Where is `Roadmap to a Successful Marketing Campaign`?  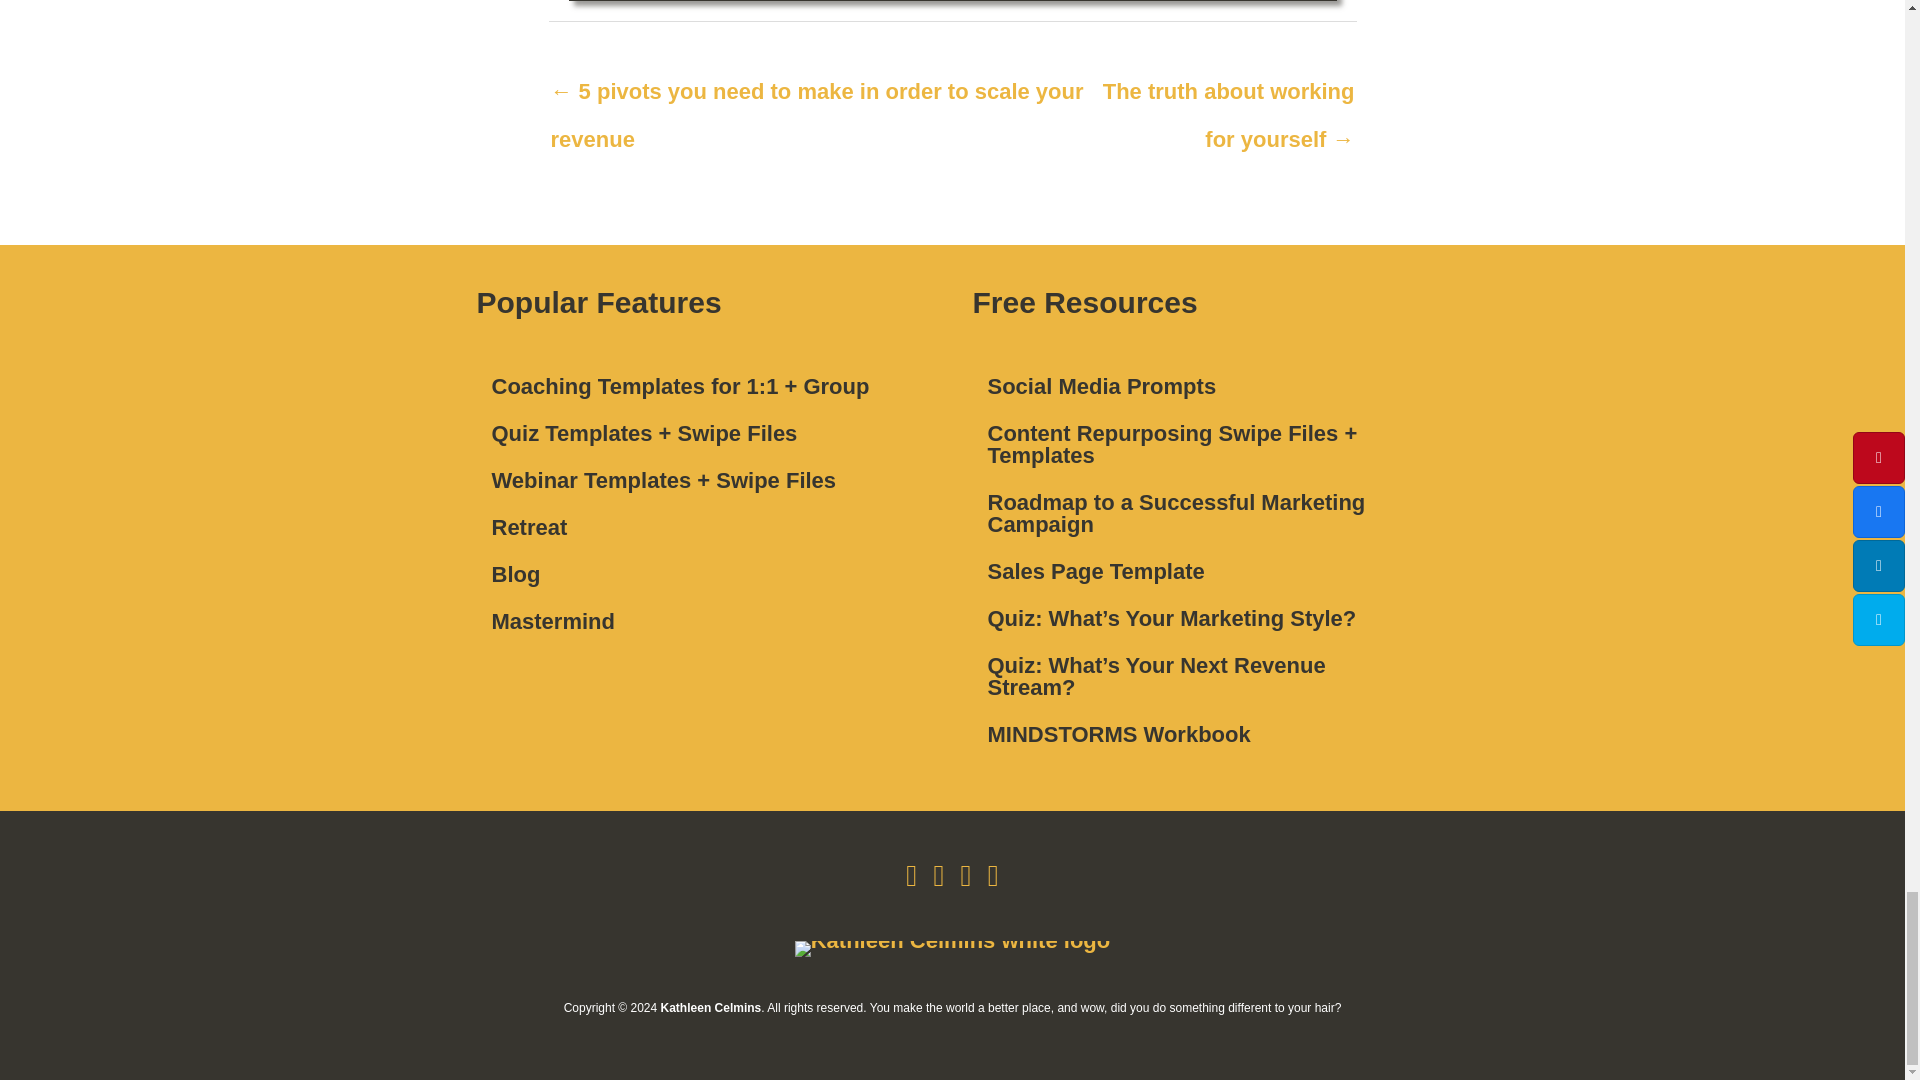 Roadmap to a Successful Marketing Campaign is located at coordinates (1200, 514).